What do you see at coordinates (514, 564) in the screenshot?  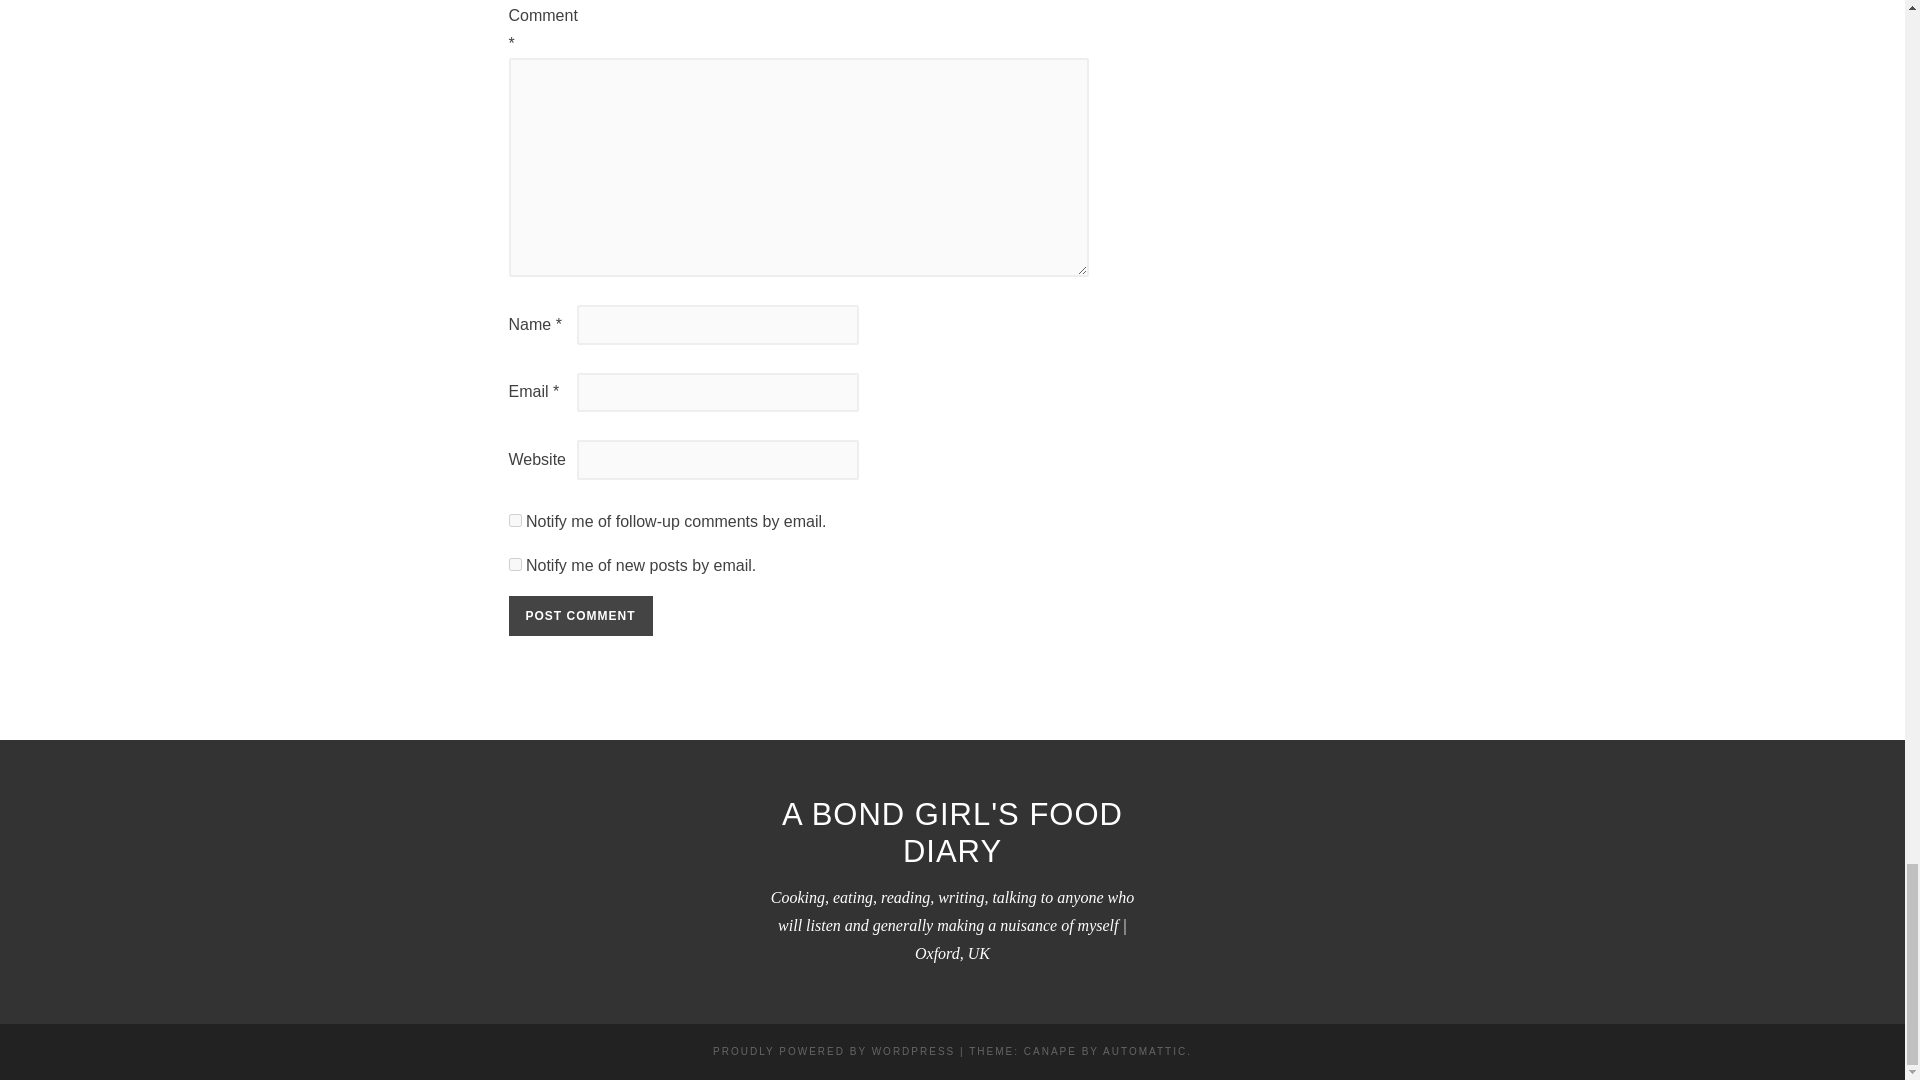 I see `subscribe` at bounding box center [514, 564].